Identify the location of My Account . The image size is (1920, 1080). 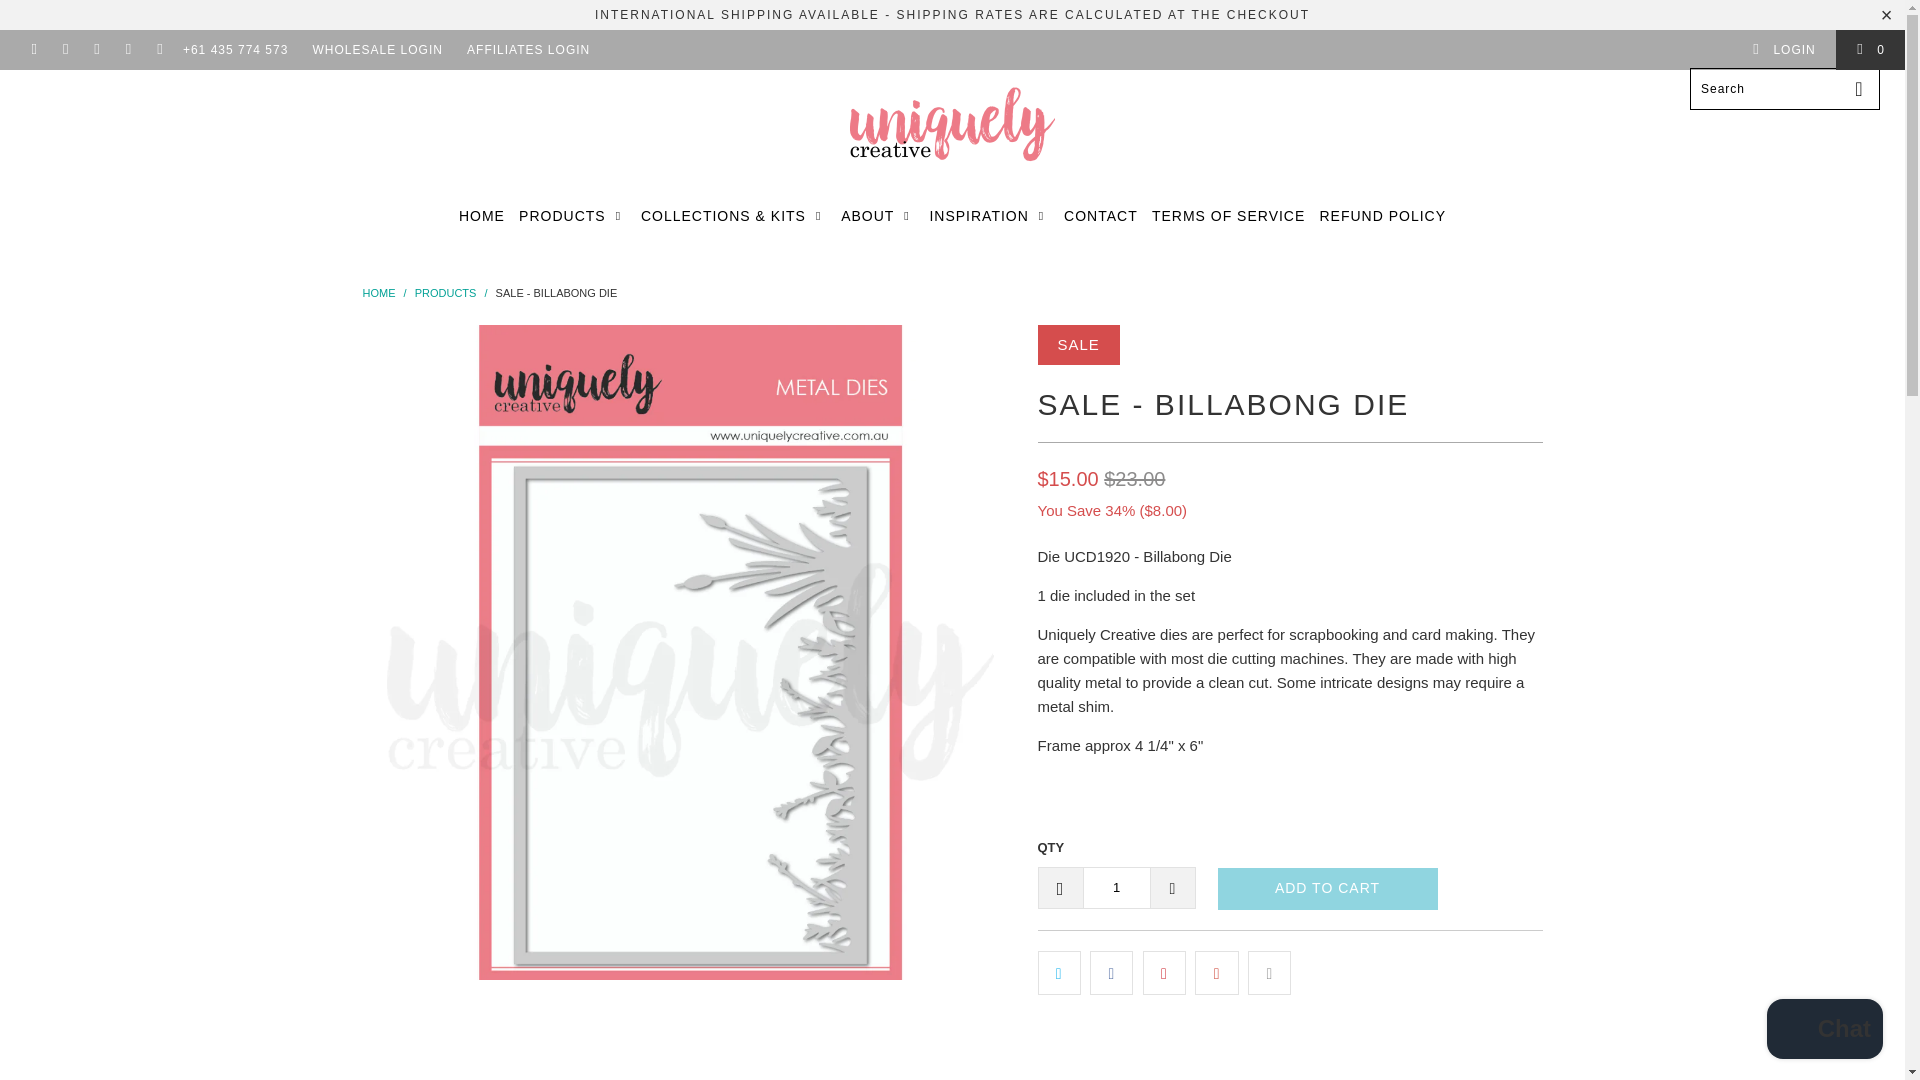
(1784, 50).